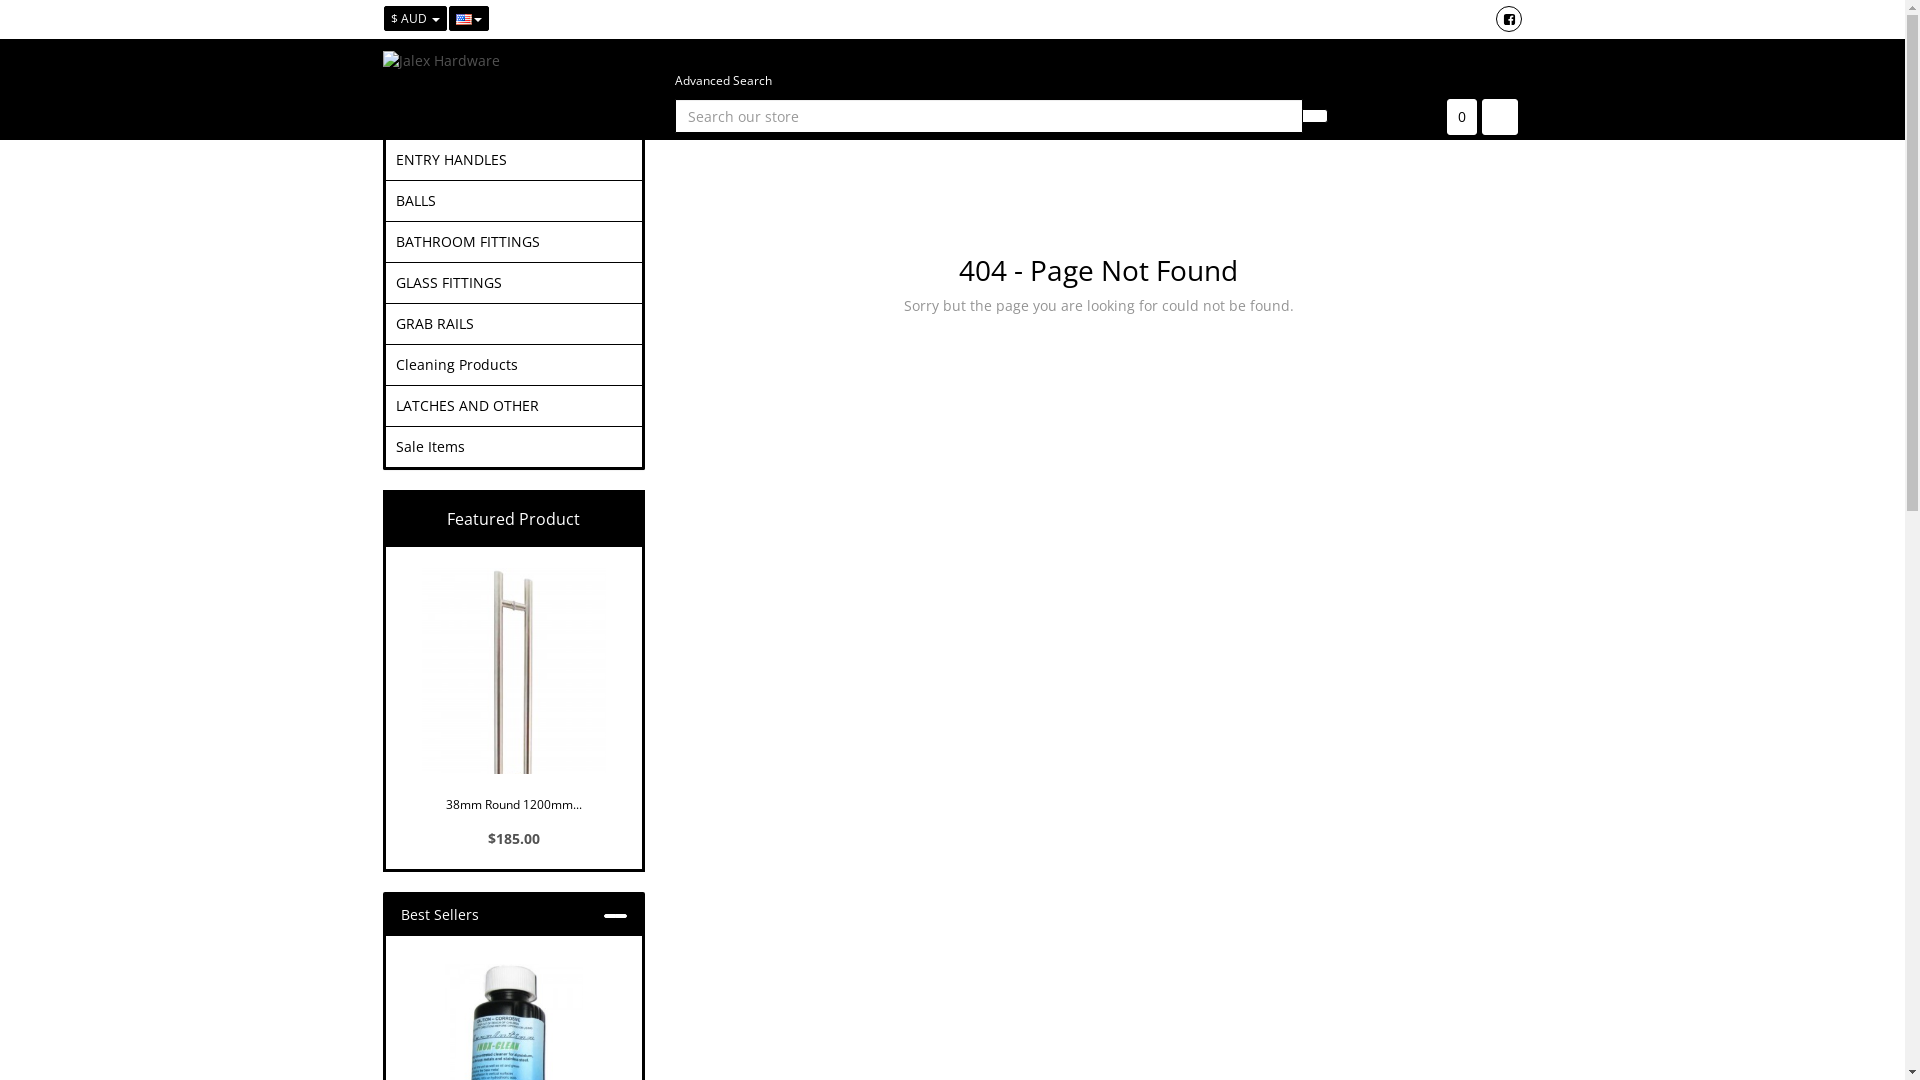  I want to click on Facebook, so click(1509, 19).